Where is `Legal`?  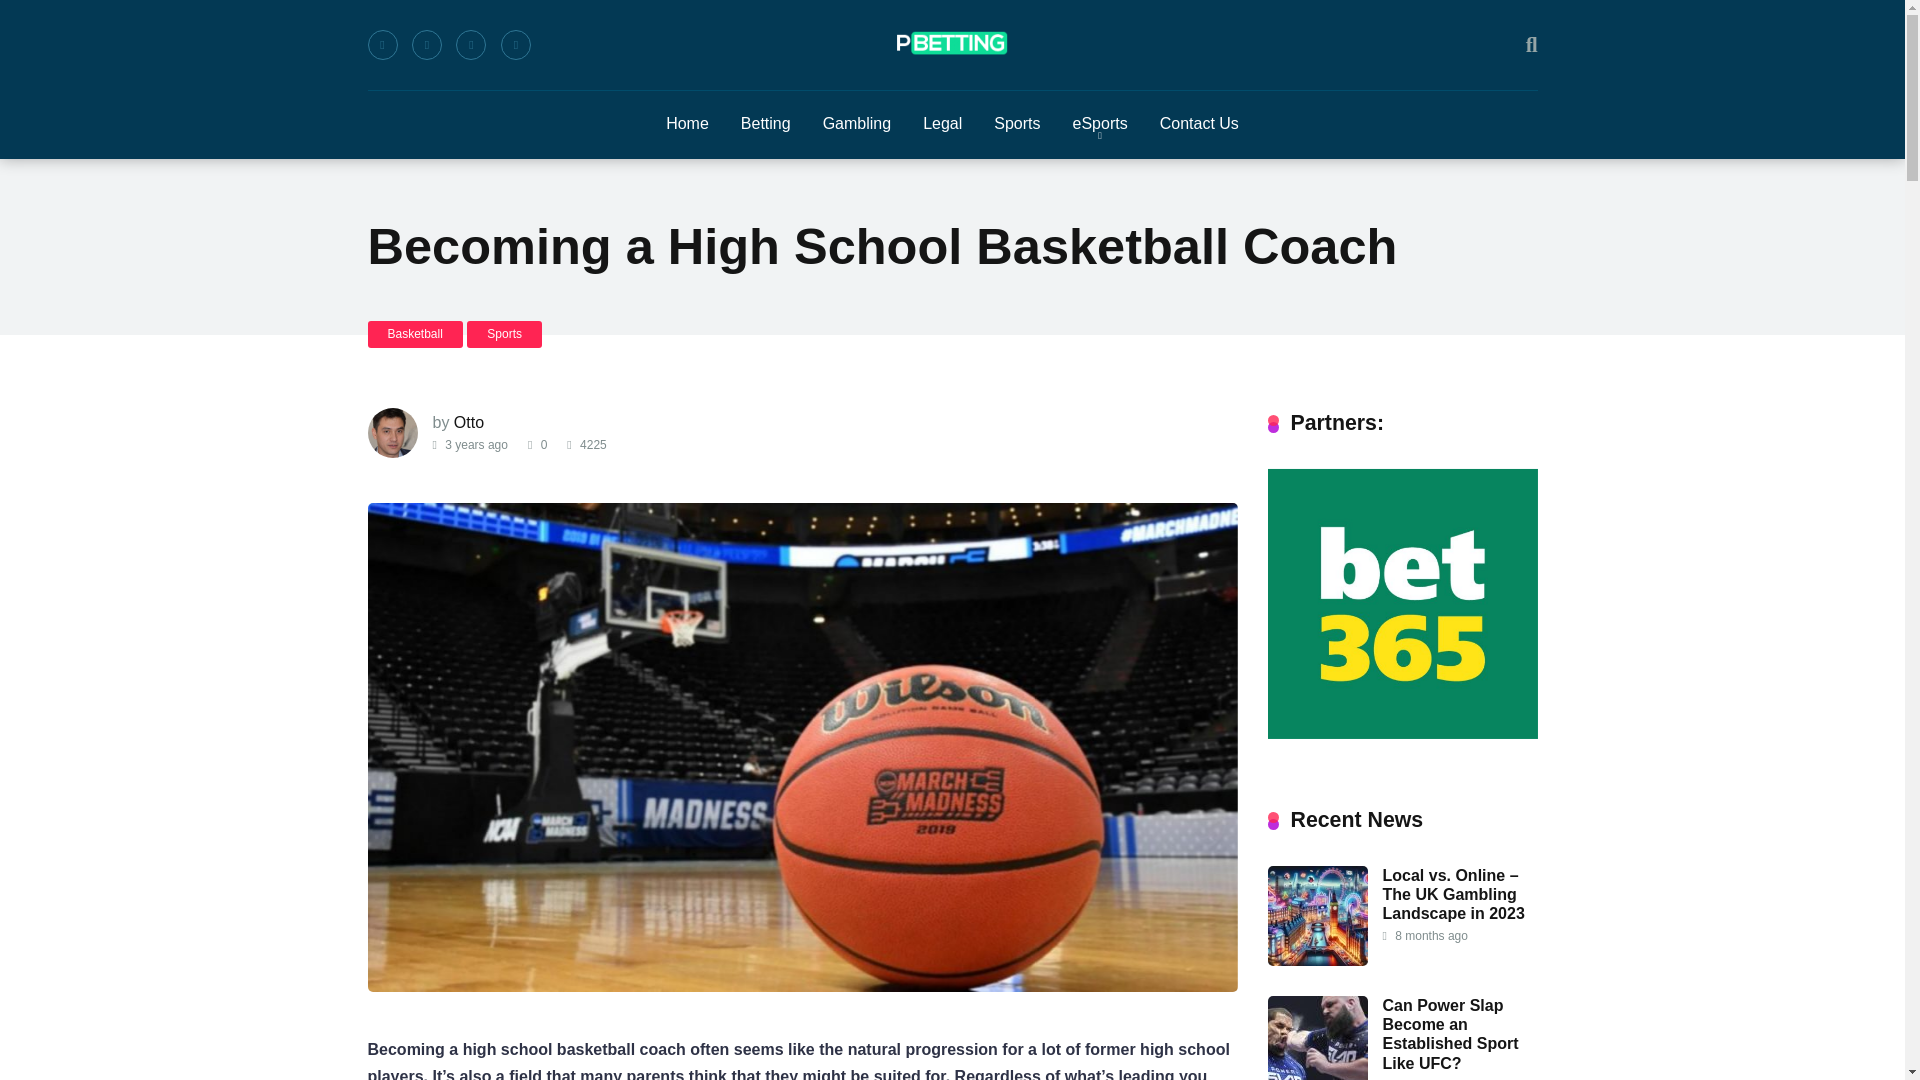 Legal is located at coordinates (942, 124).